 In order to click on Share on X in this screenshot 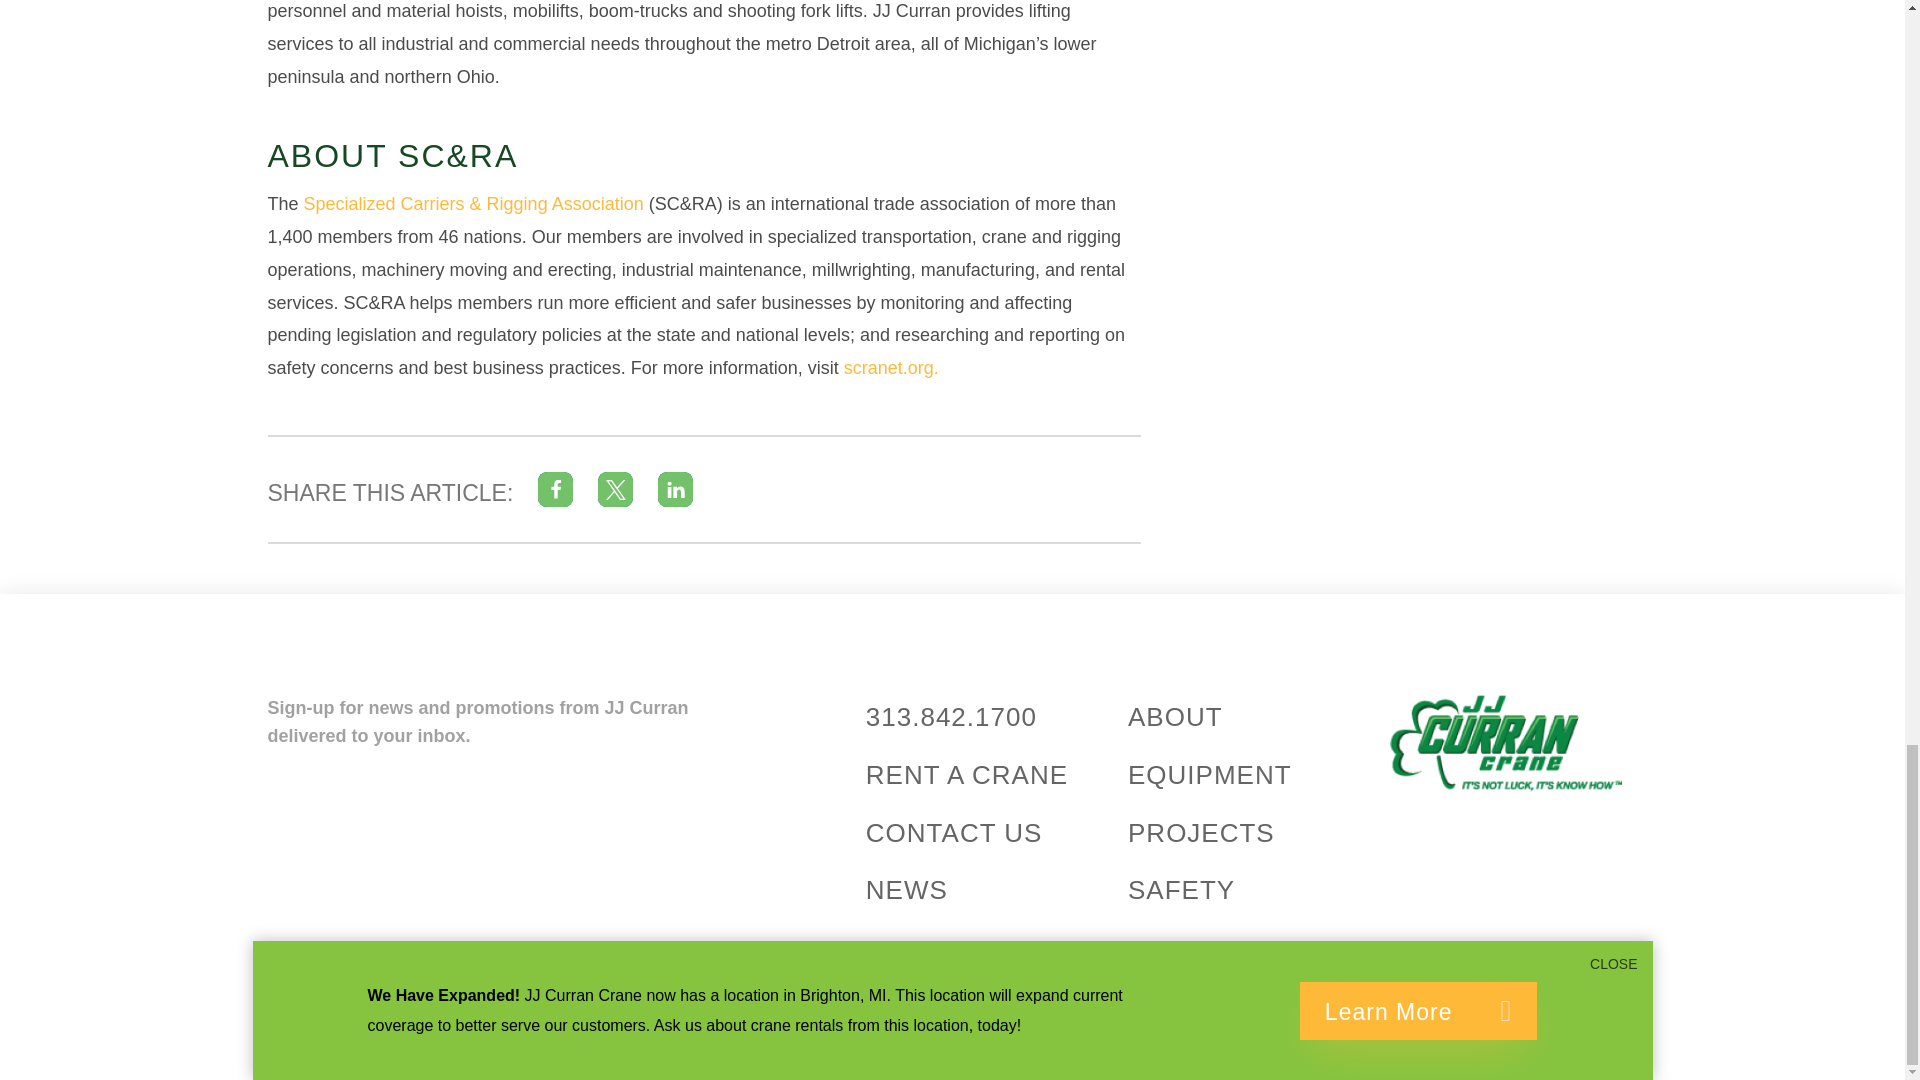, I will do `click(615, 488)`.